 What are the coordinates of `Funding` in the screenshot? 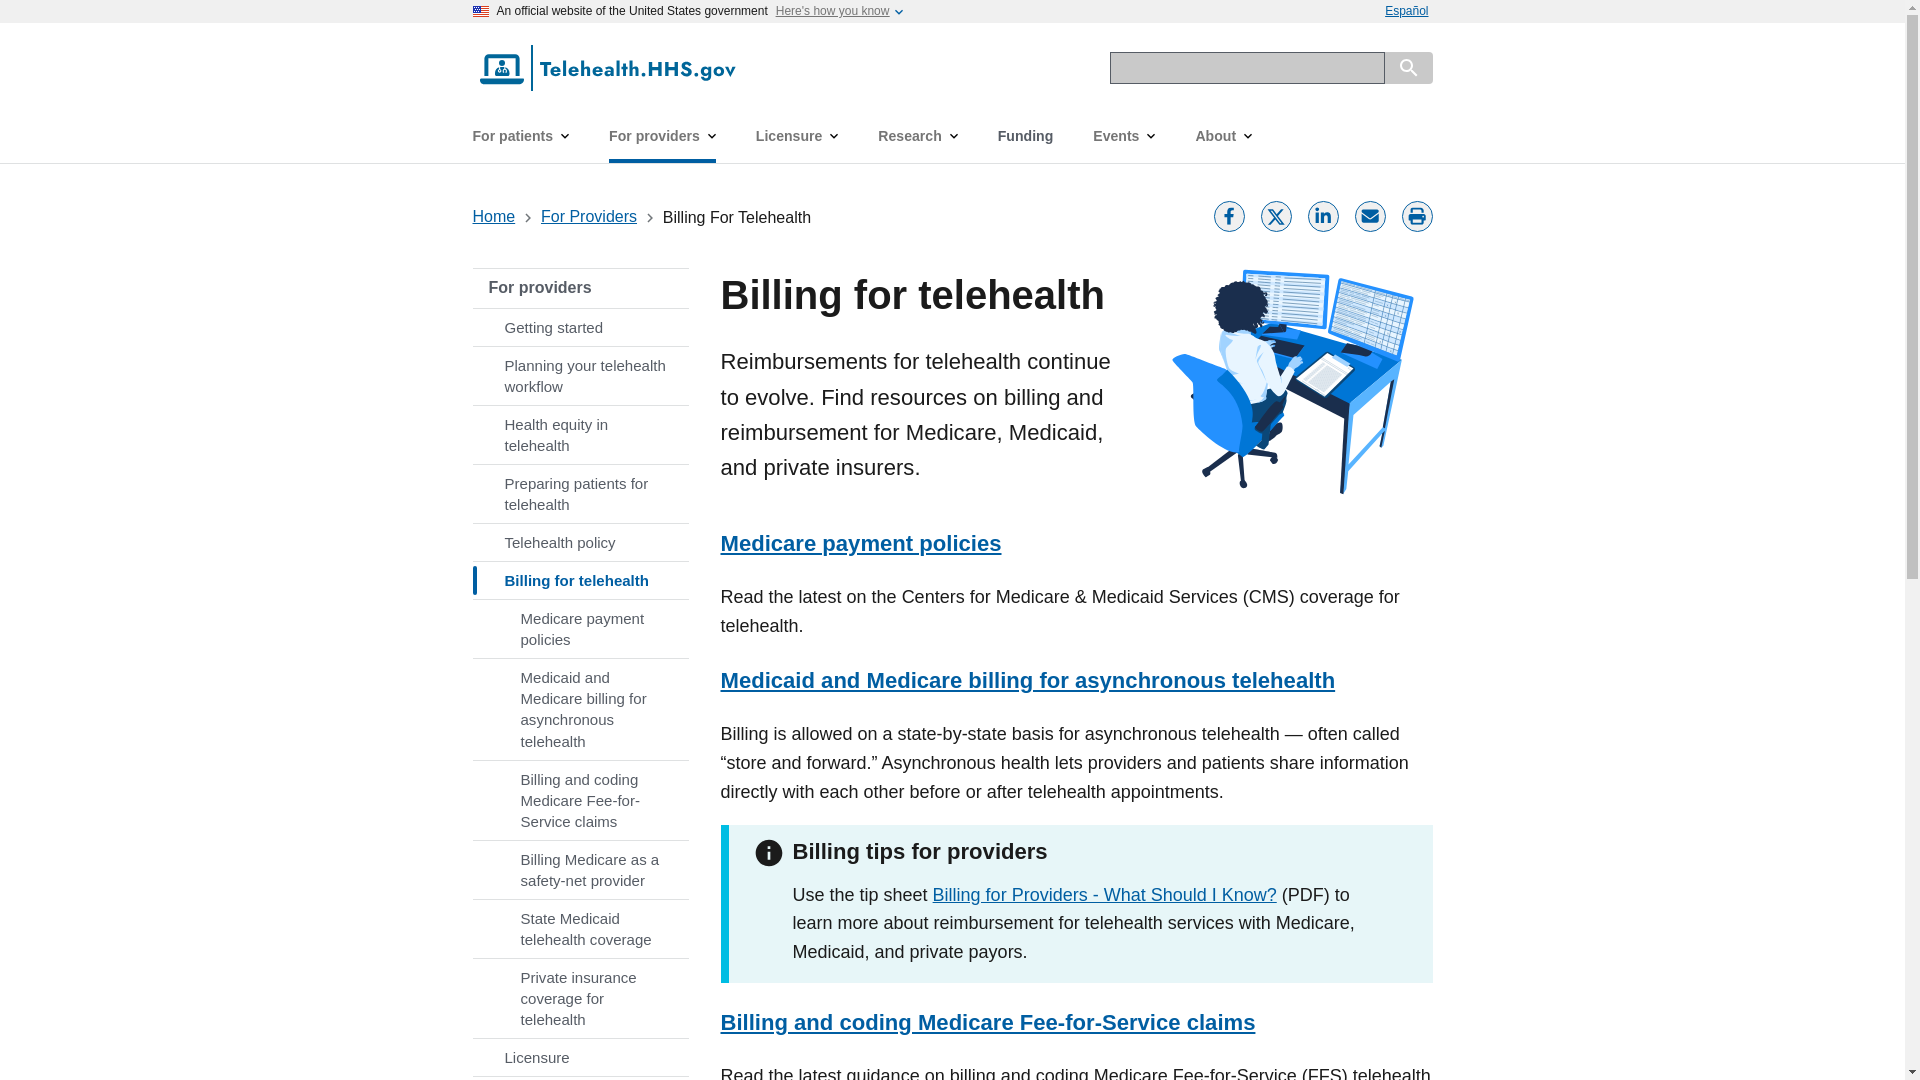 It's located at (1025, 136).